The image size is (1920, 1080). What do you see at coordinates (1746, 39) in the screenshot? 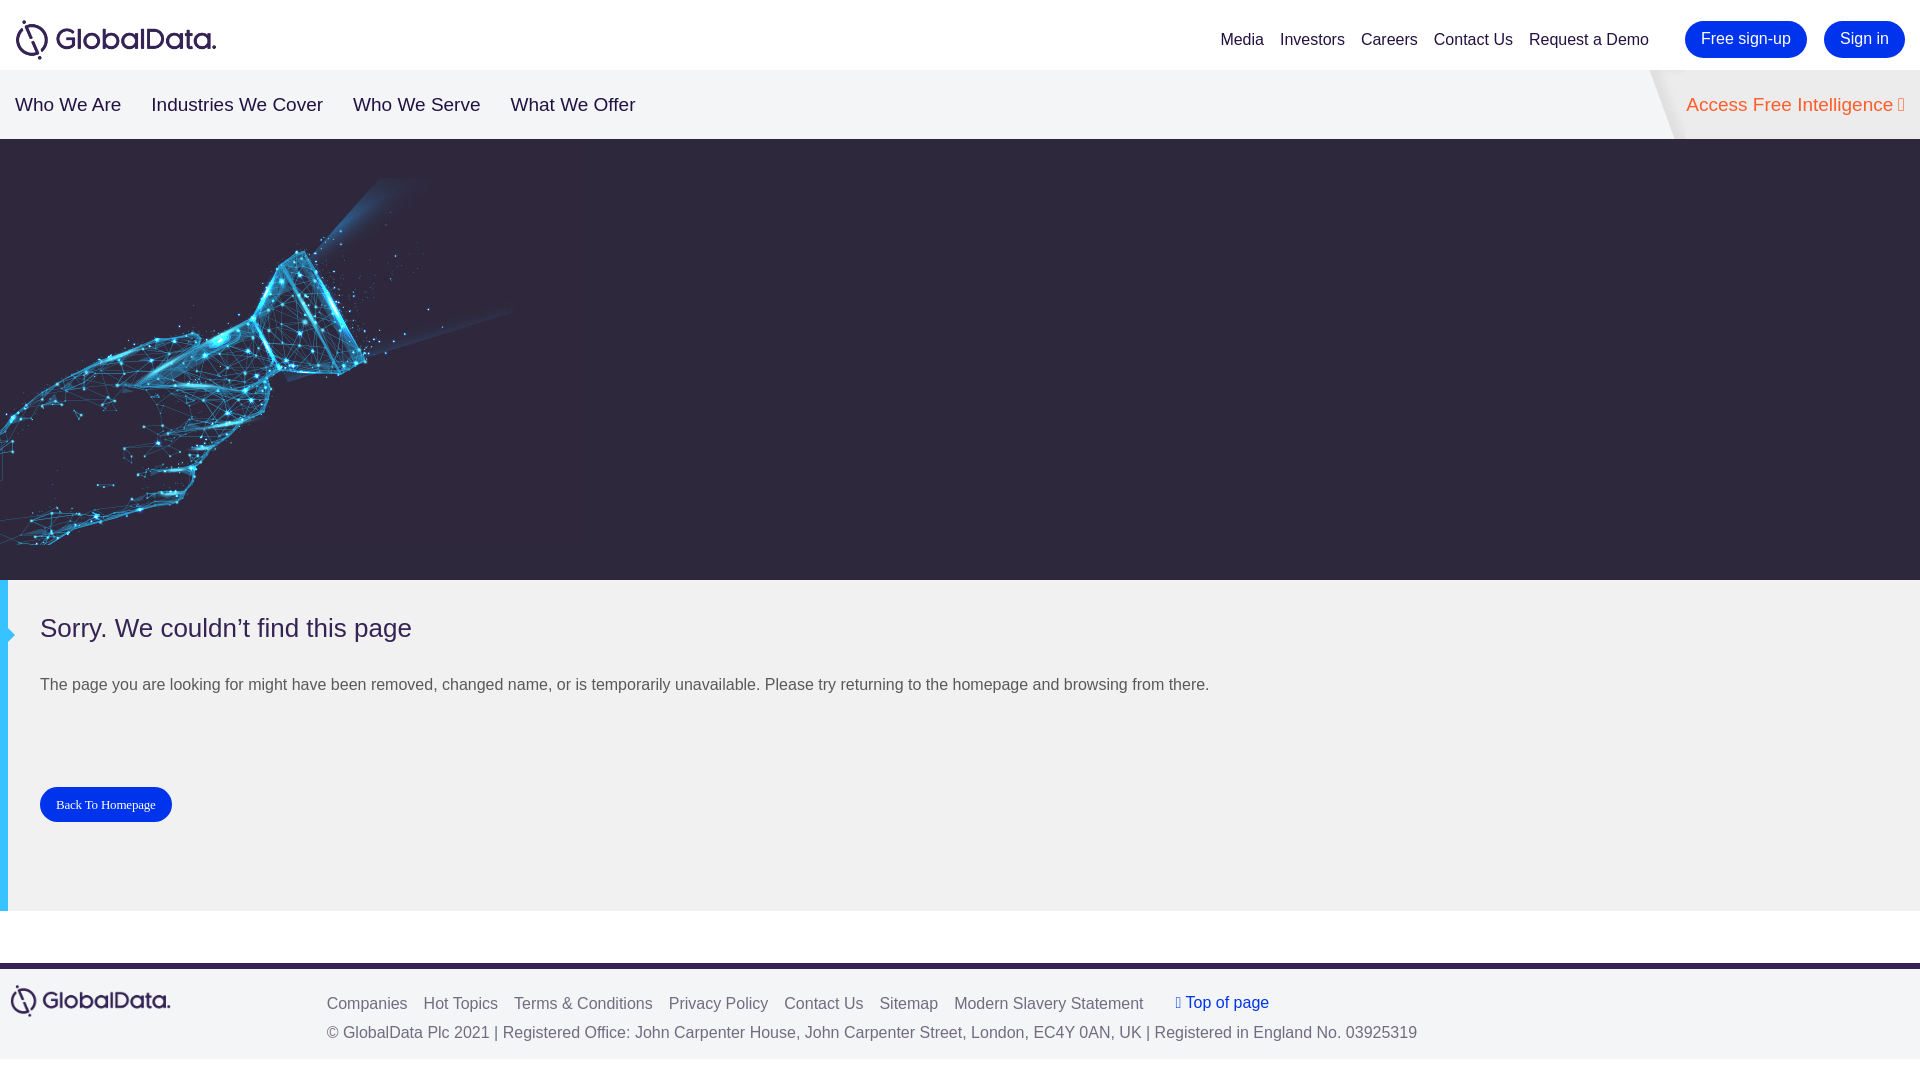
I see `Free sign-up` at bounding box center [1746, 39].